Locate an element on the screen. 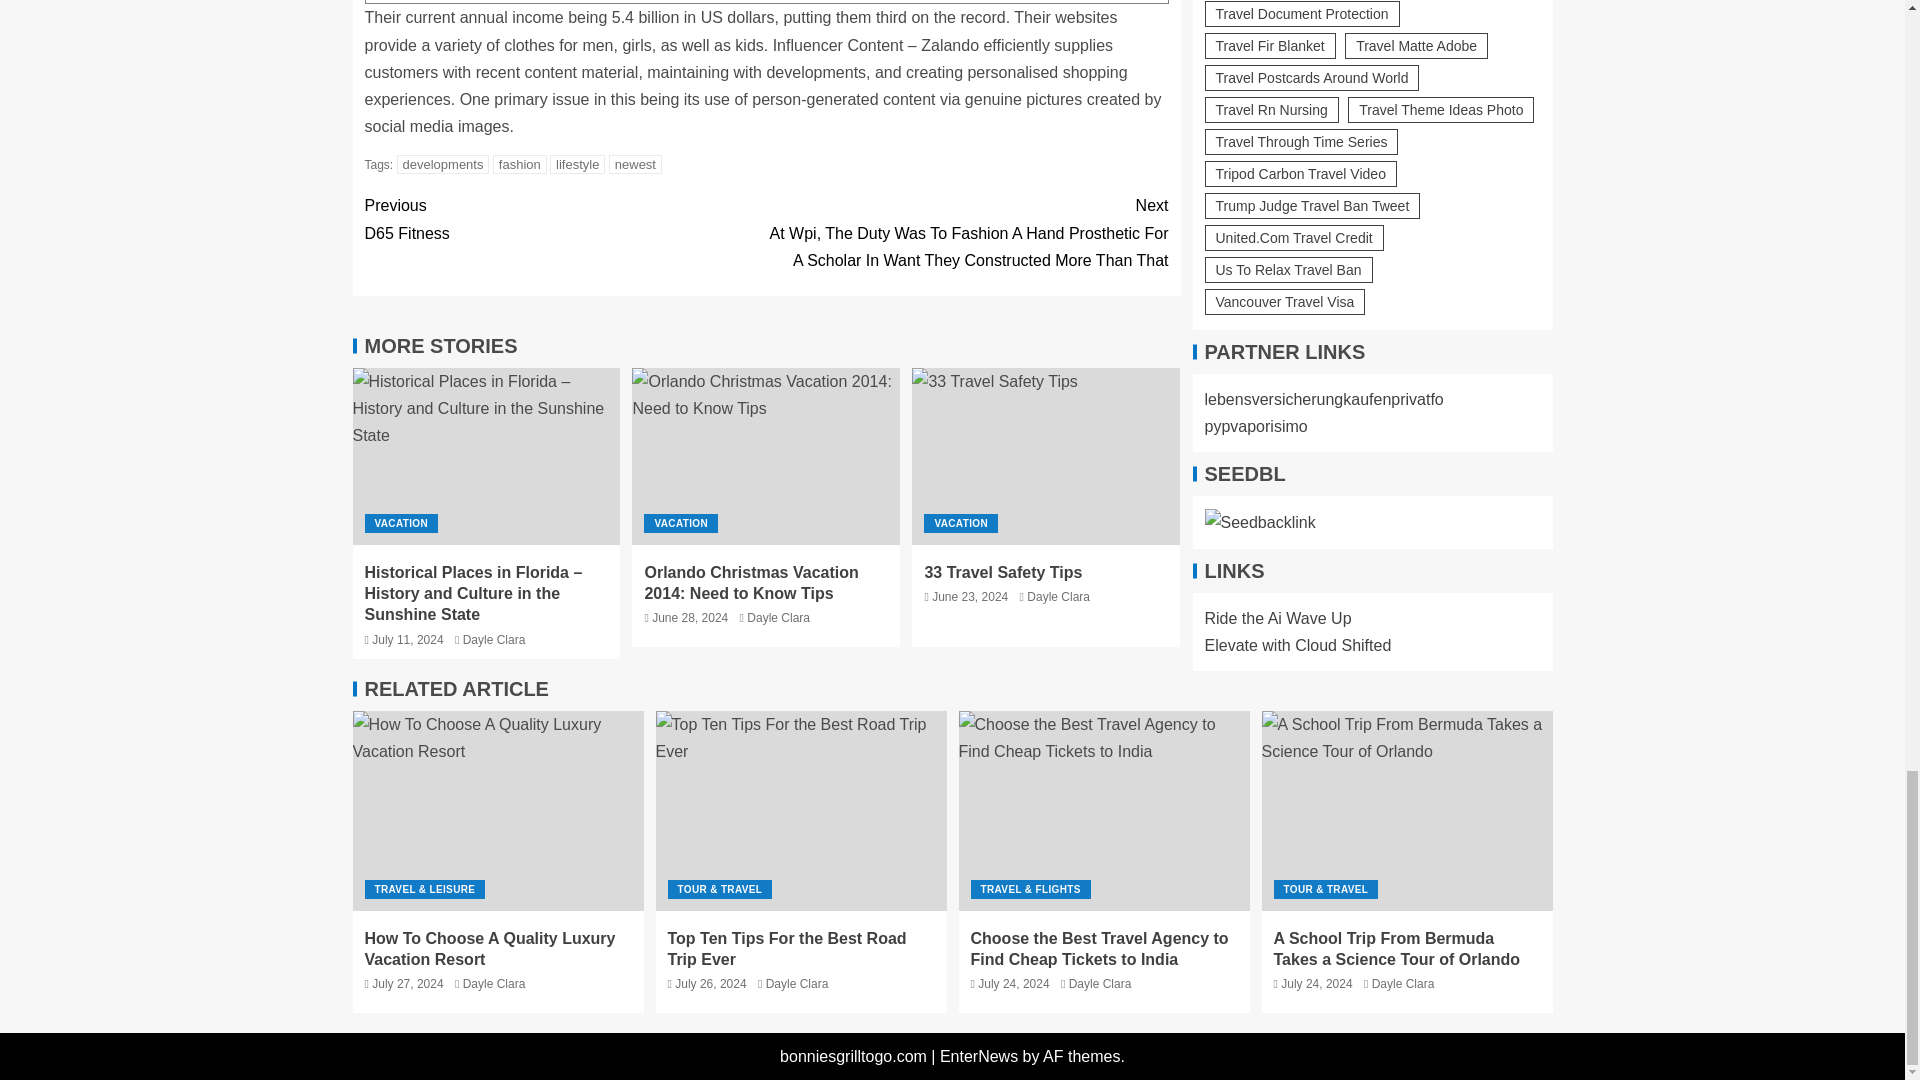  Orlando Christmas Vacation 2014: Need to Know Tips is located at coordinates (766, 456).